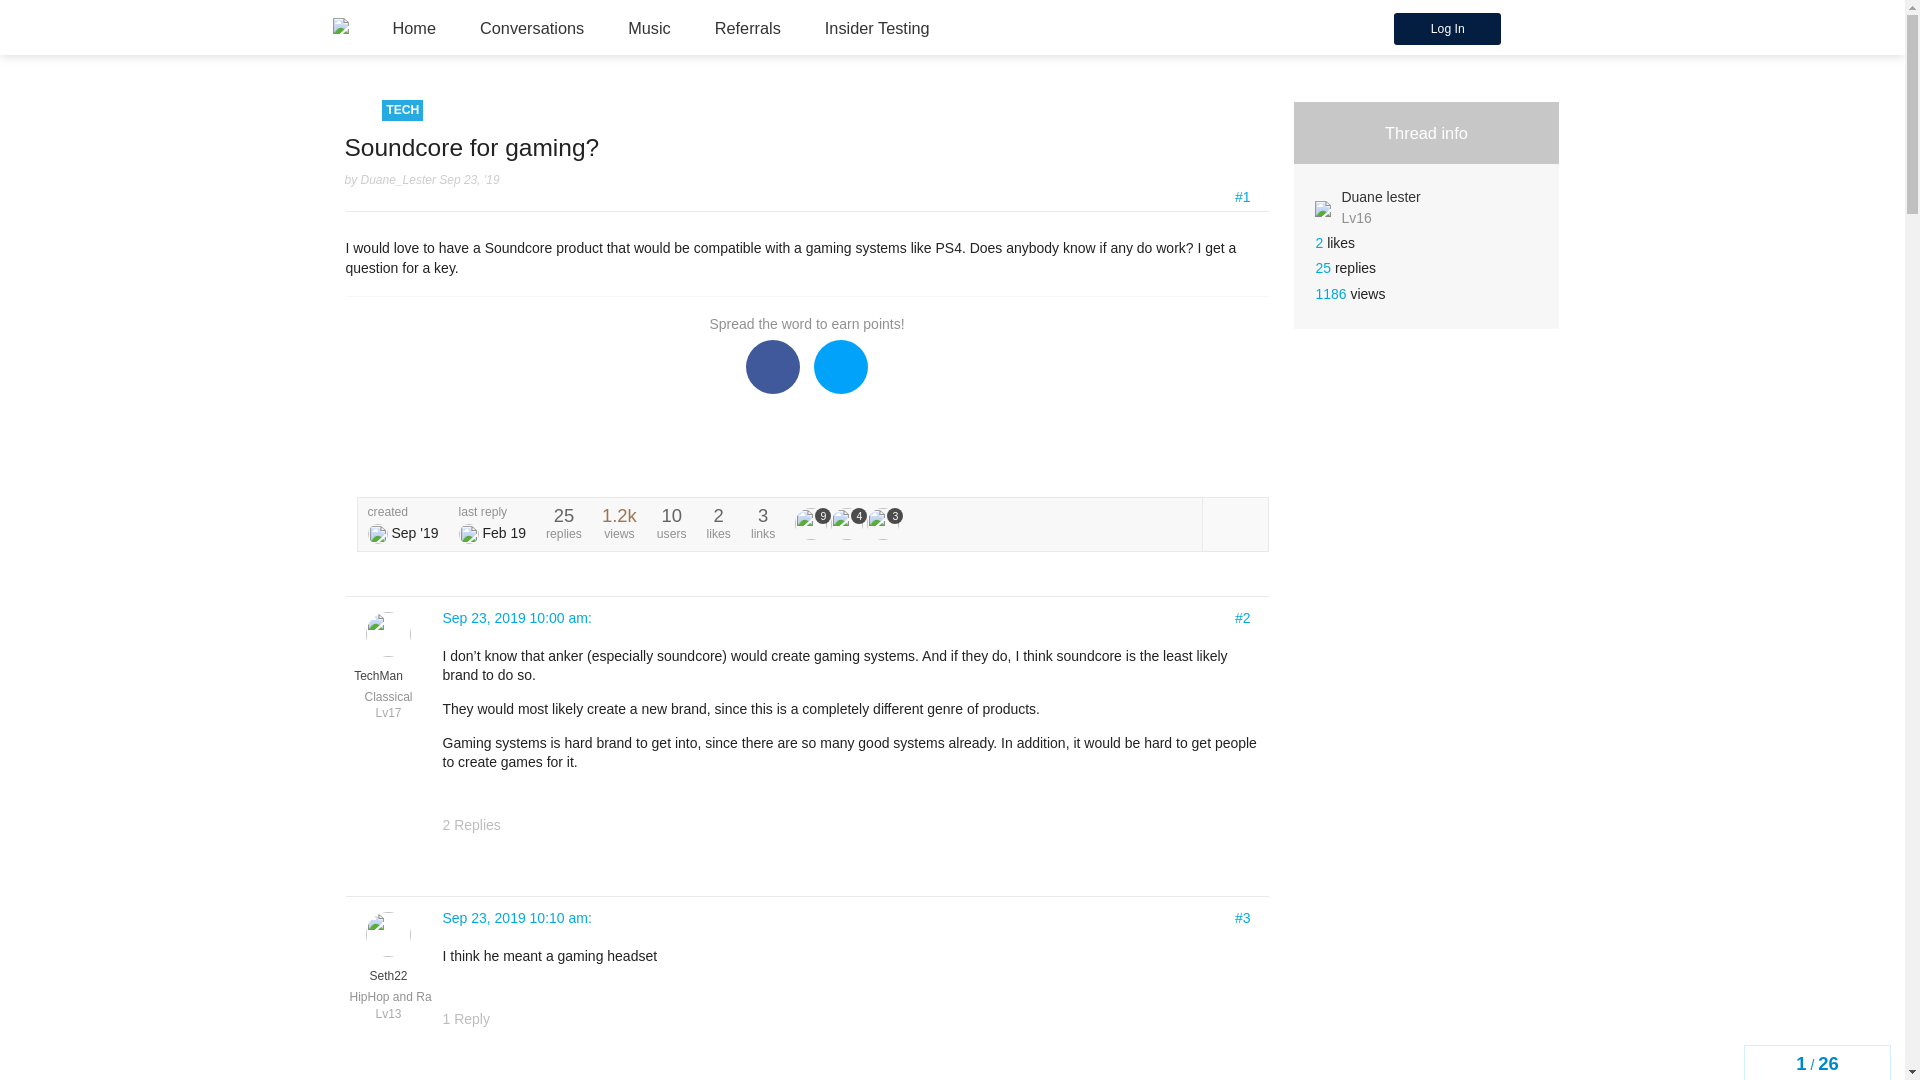  What do you see at coordinates (877, 28) in the screenshot?
I see `Insider Testing` at bounding box center [877, 28].